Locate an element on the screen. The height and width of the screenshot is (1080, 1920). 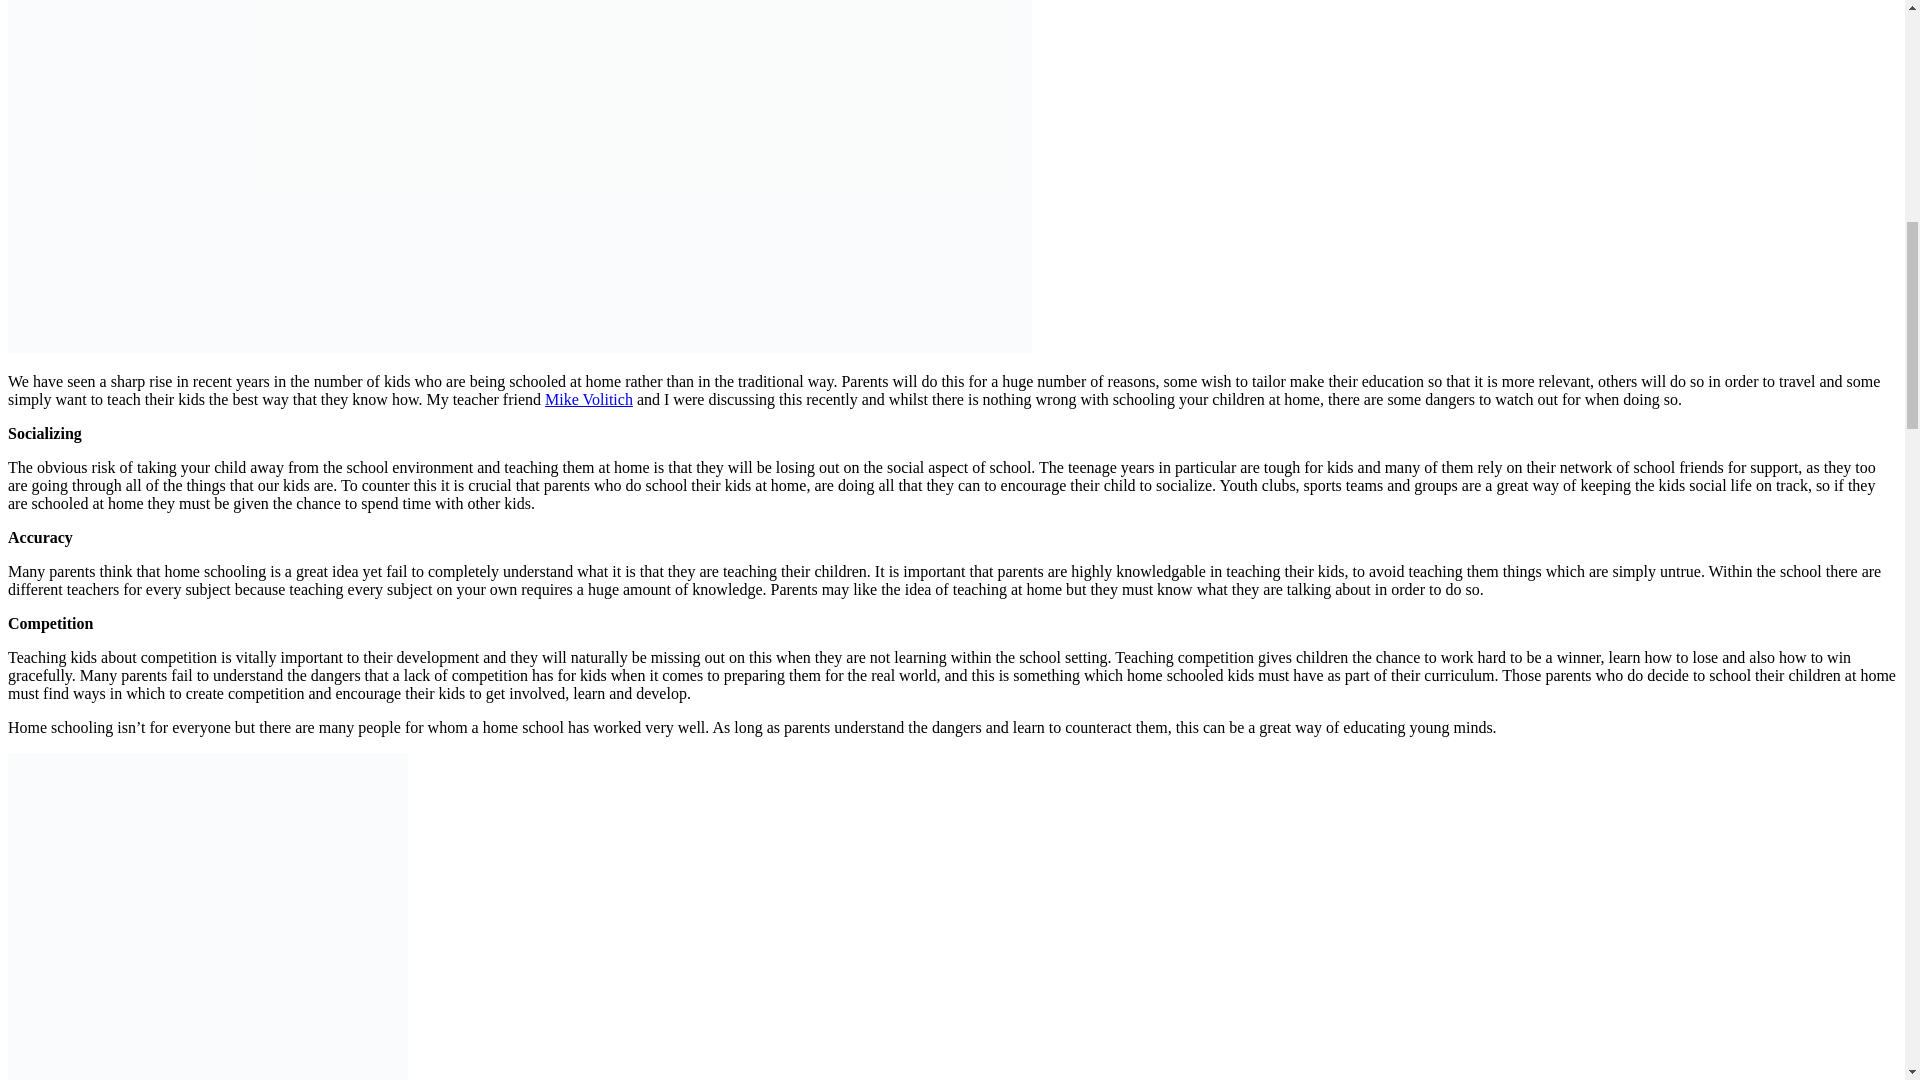
Mike Volitich is located at coordinates (589, 399).